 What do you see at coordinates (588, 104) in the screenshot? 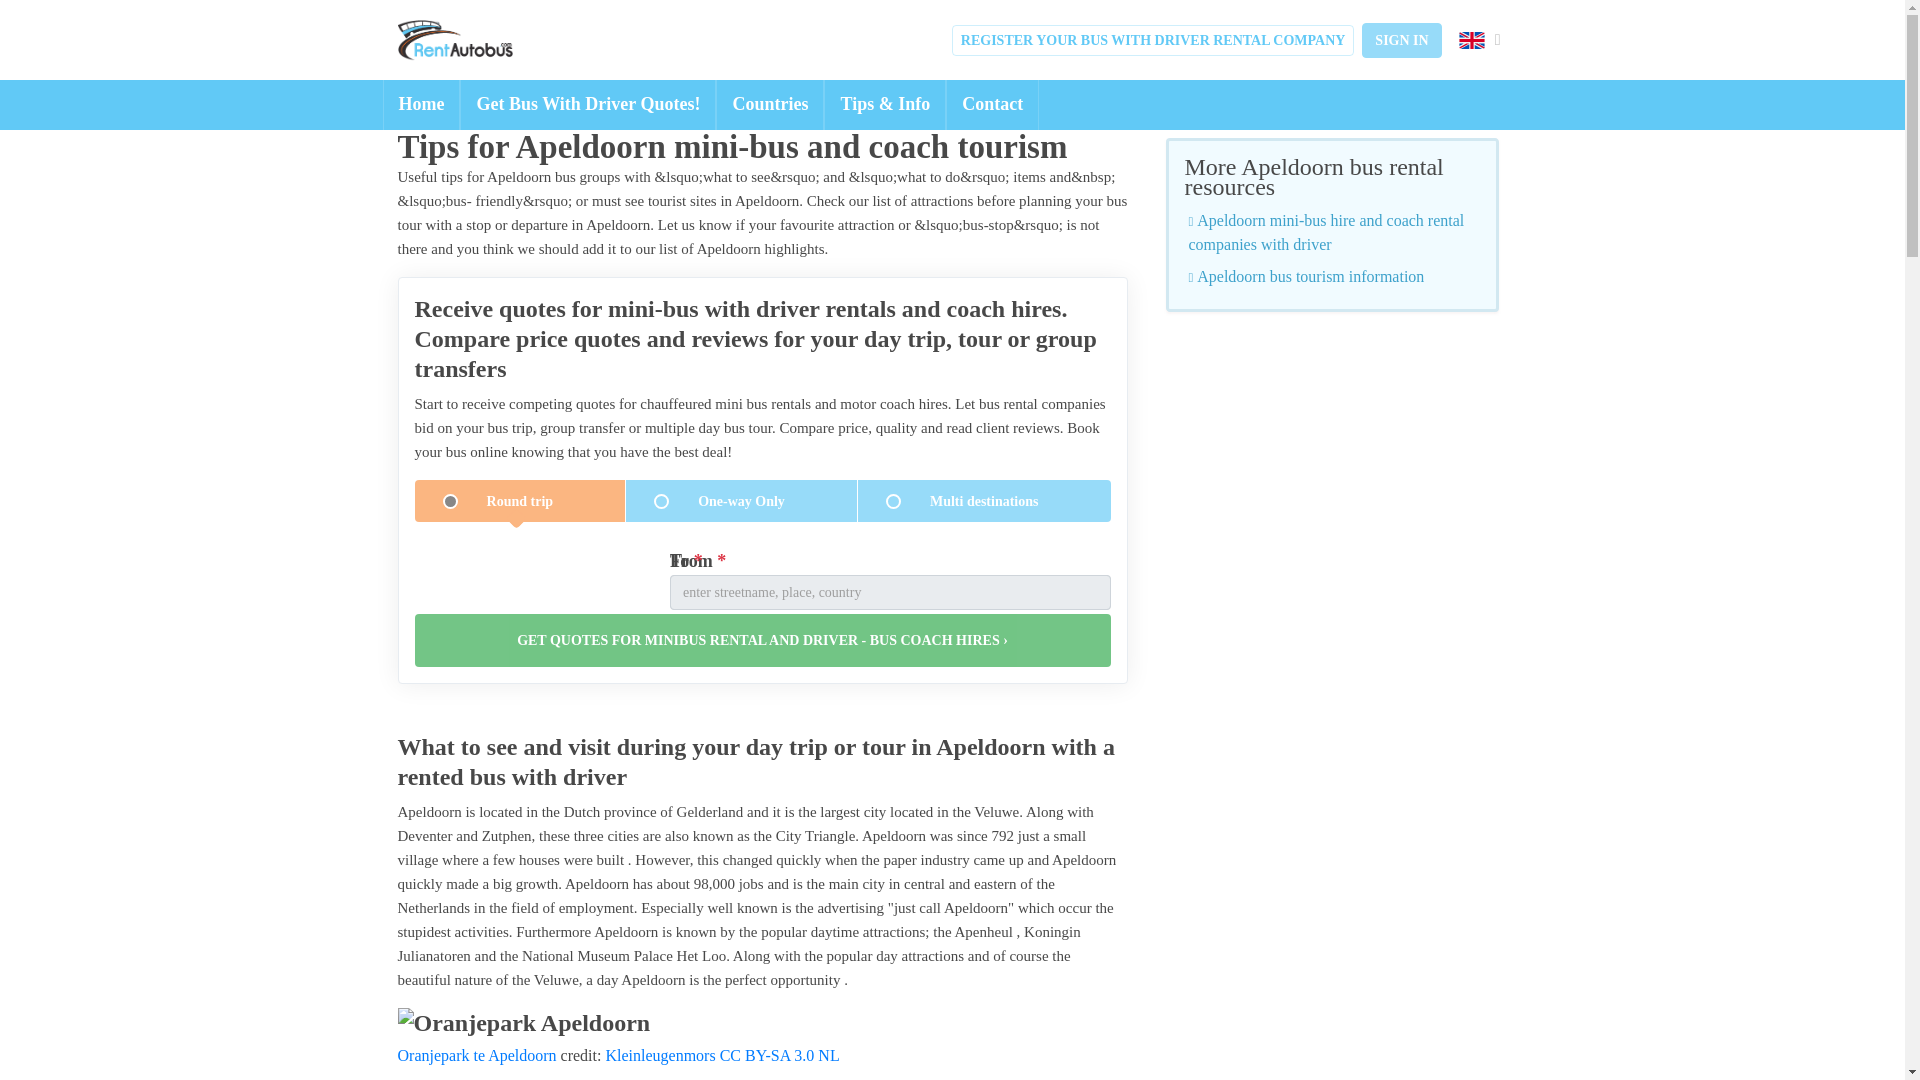
I see `Get Bus With Driver Quotes!` at bounding box center [588, 104].